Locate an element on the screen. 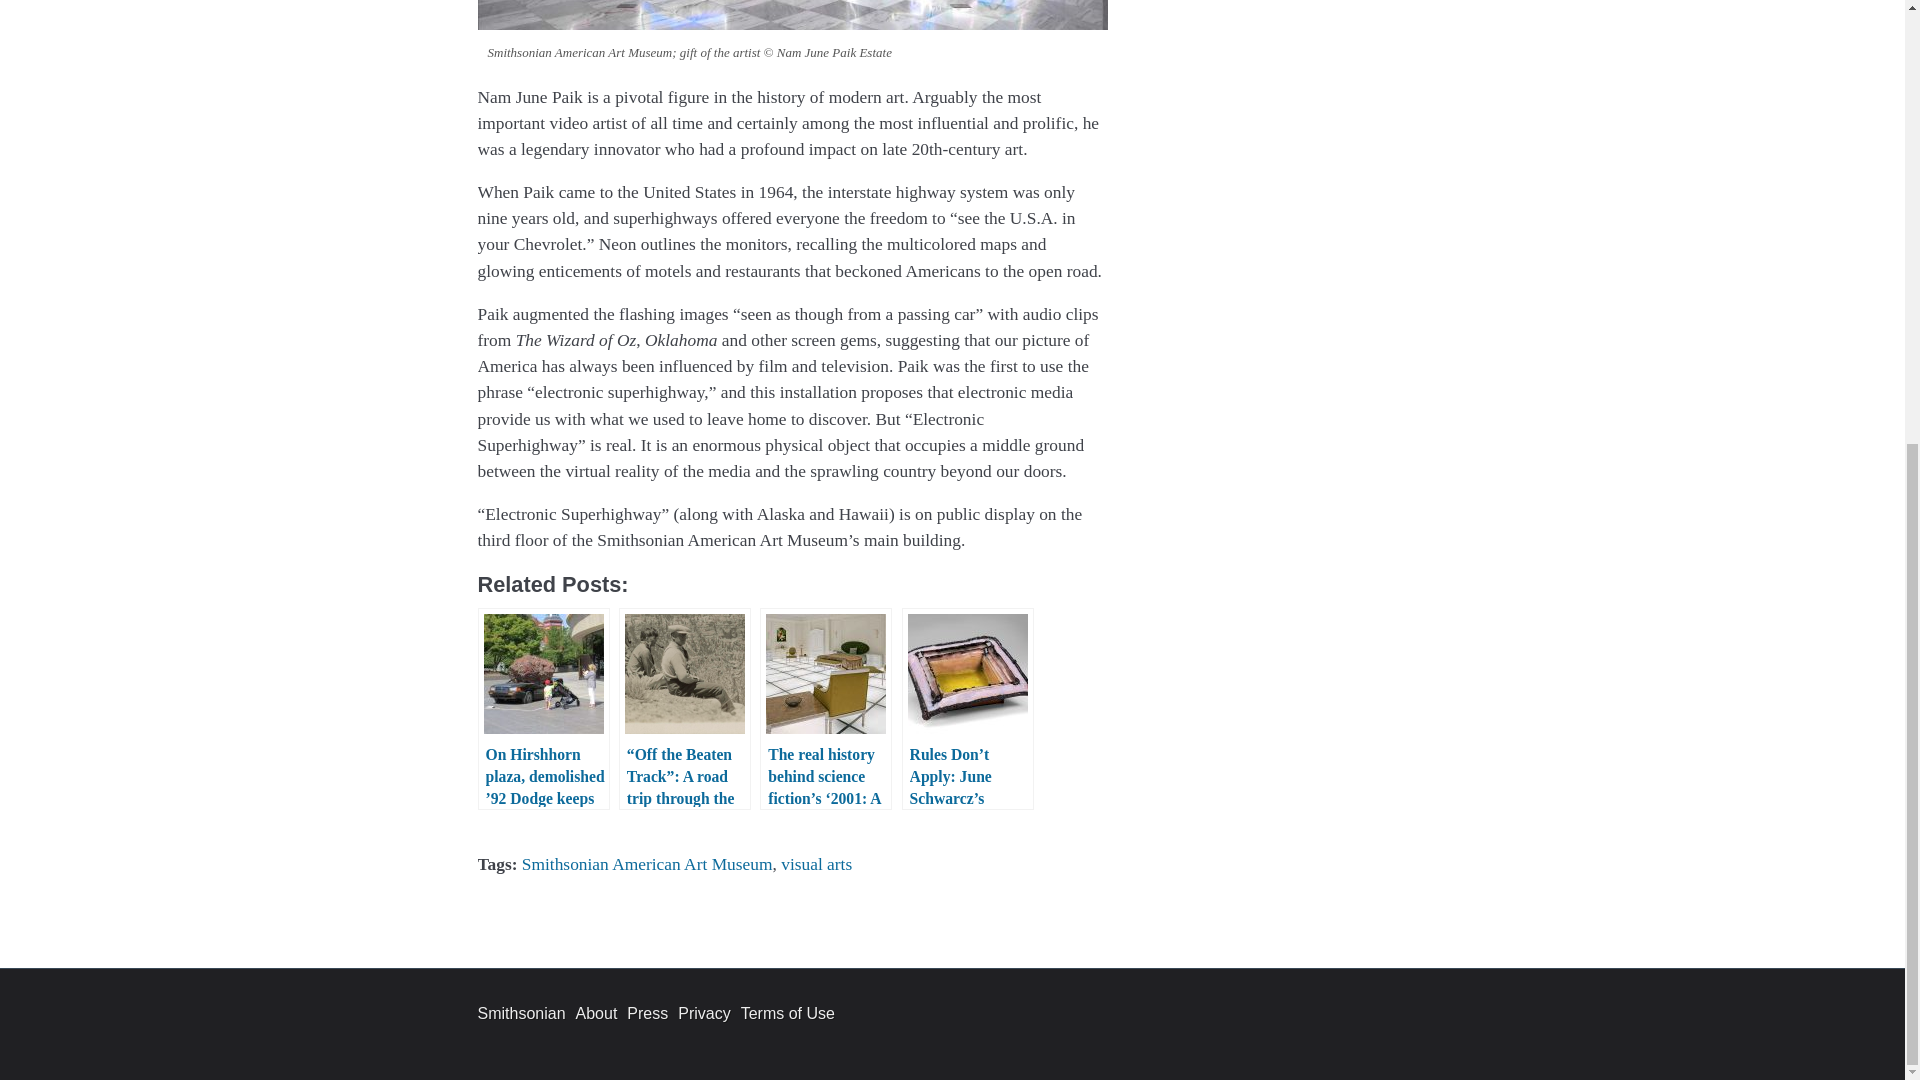 The image size is (1920, 1080). visual arts is located at coordinates (816, 864).